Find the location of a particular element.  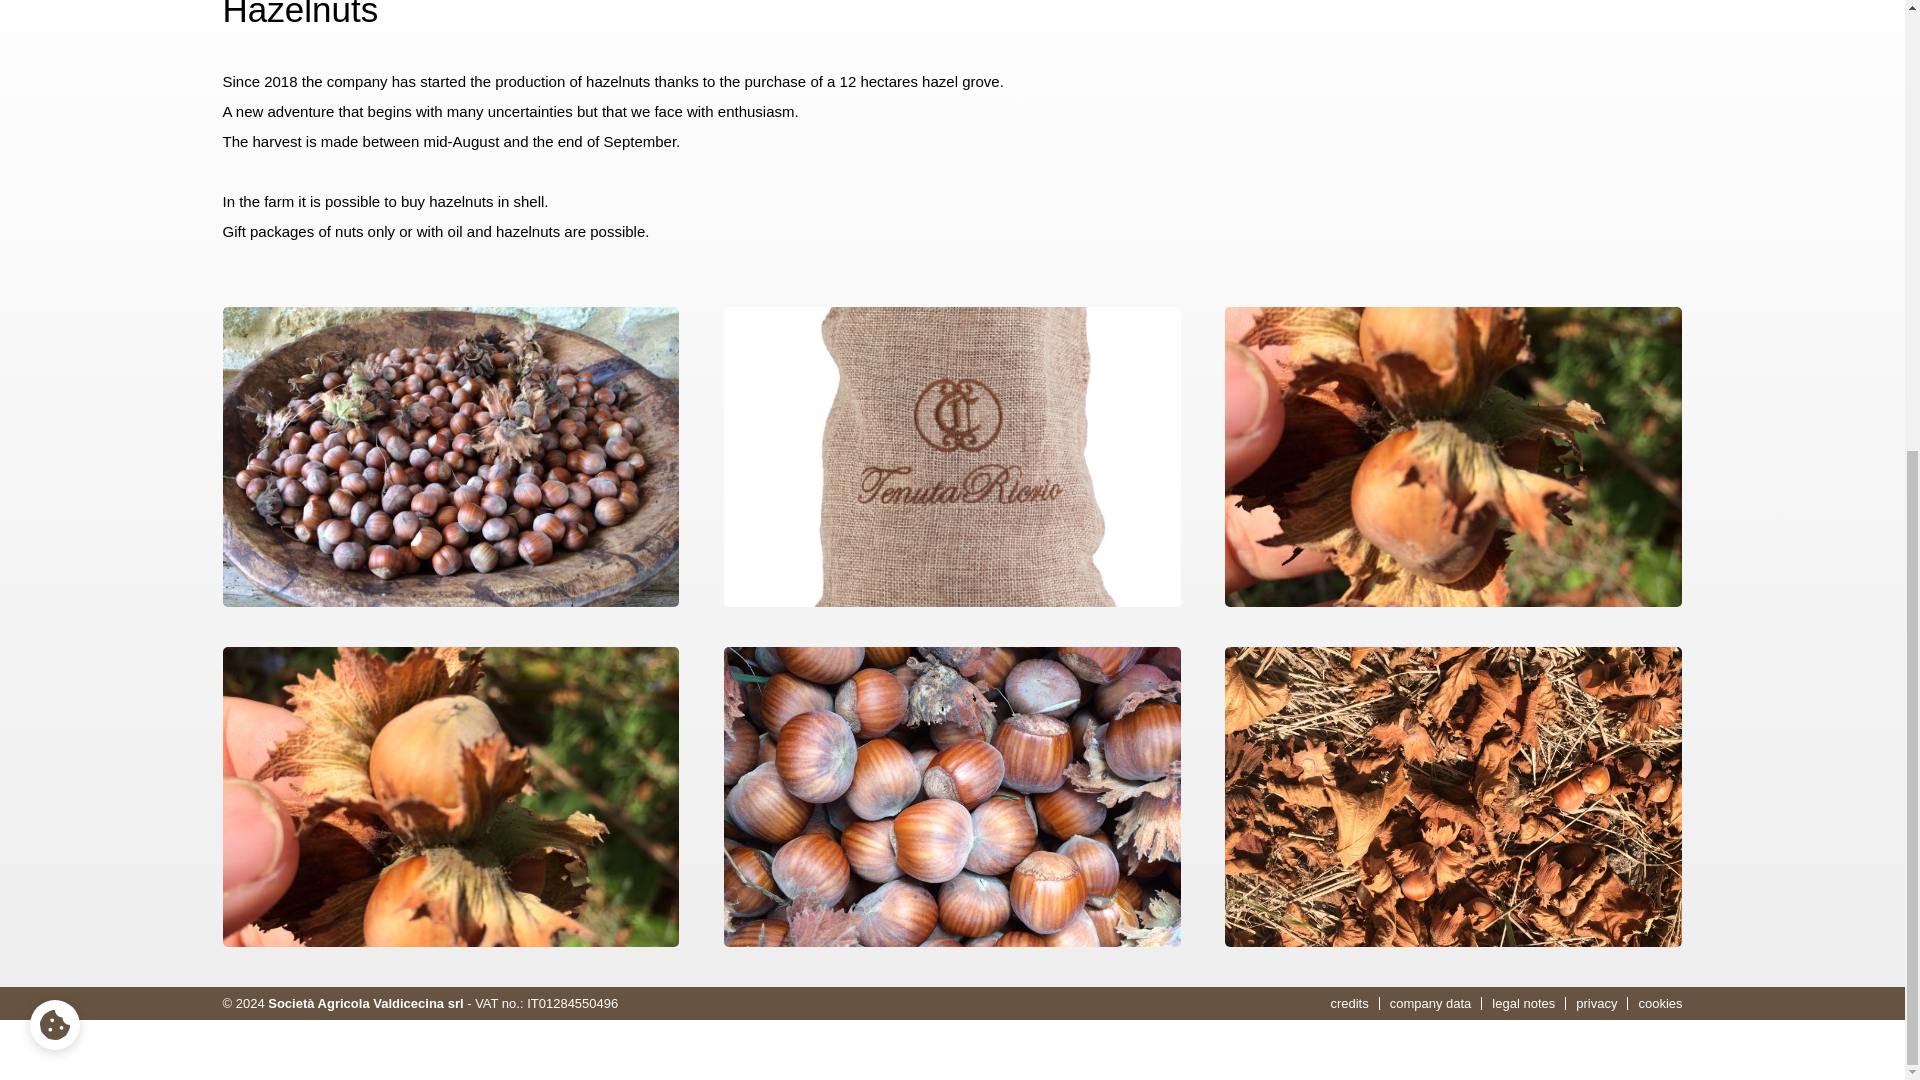

privacy is located at coordinates (1597, 1002).